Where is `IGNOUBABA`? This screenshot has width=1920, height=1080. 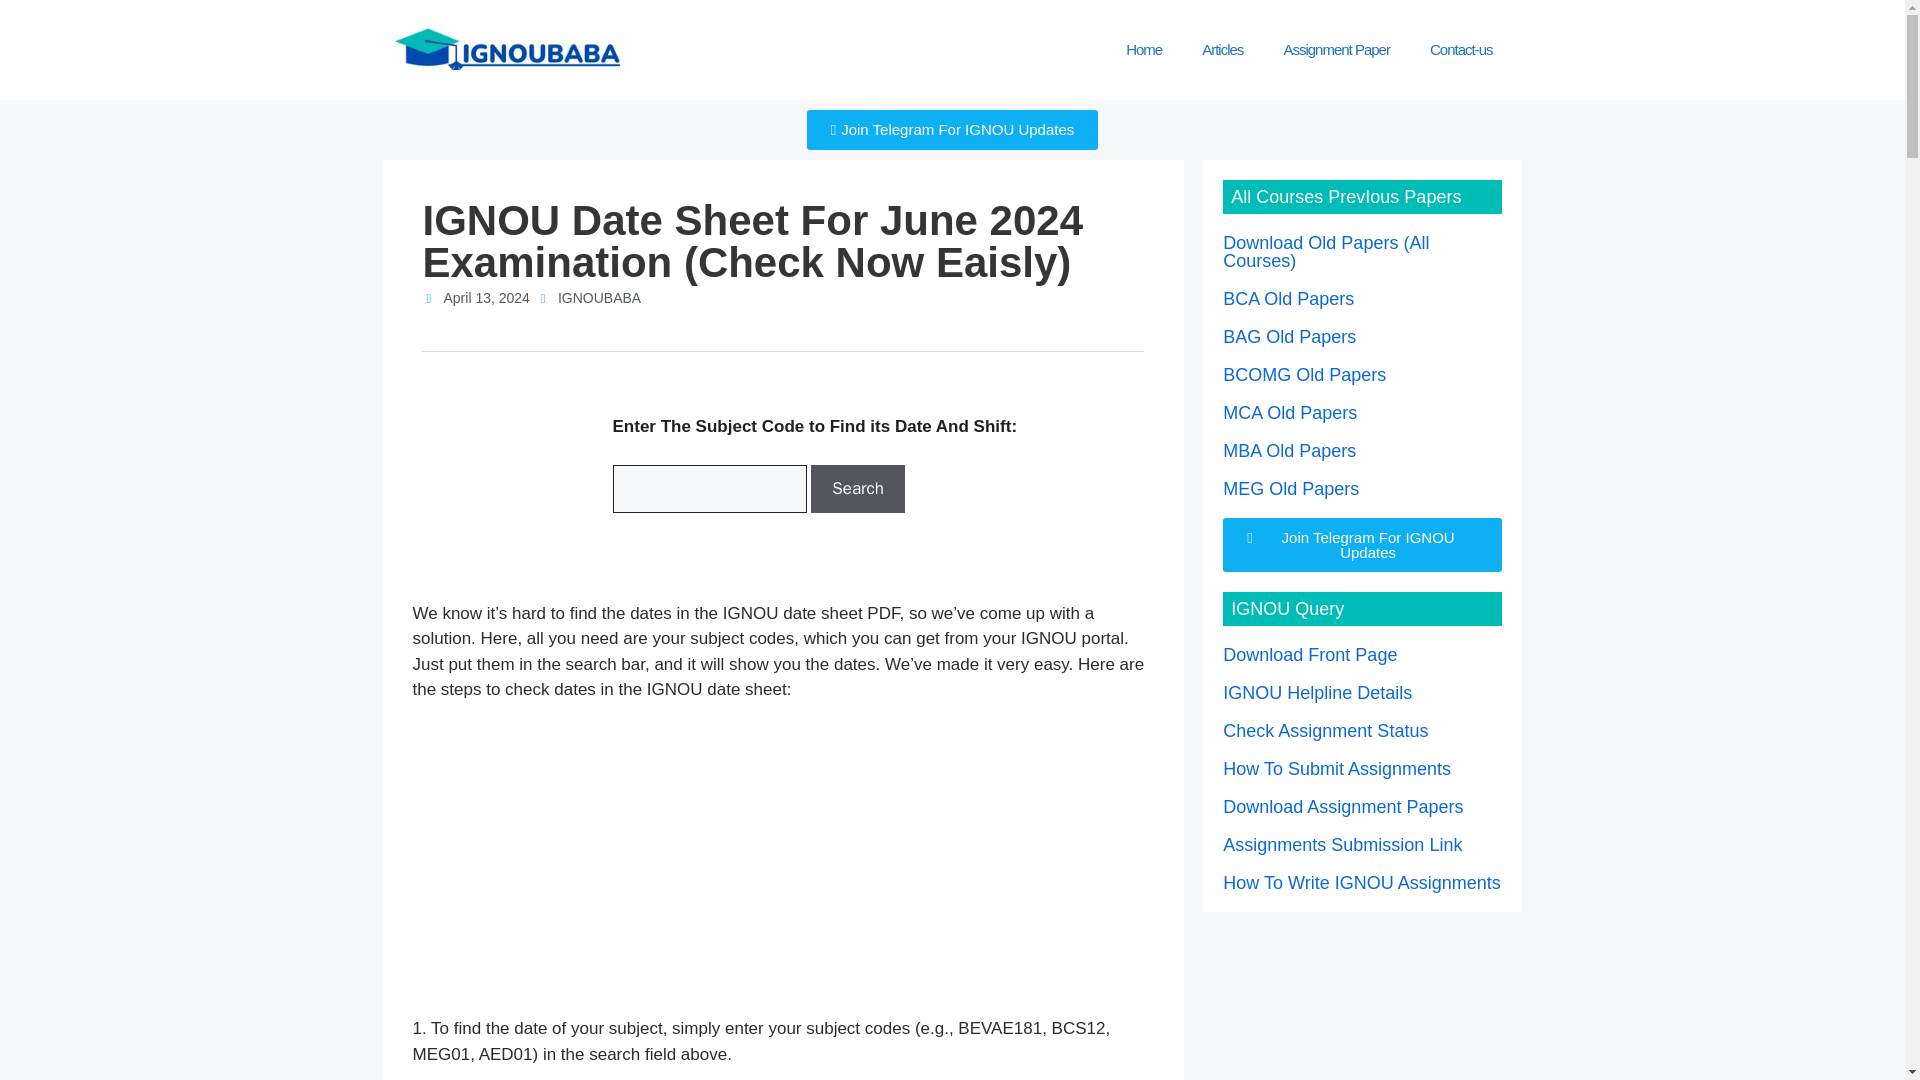
IGNOUBABA is located at coordinates (591, 298).